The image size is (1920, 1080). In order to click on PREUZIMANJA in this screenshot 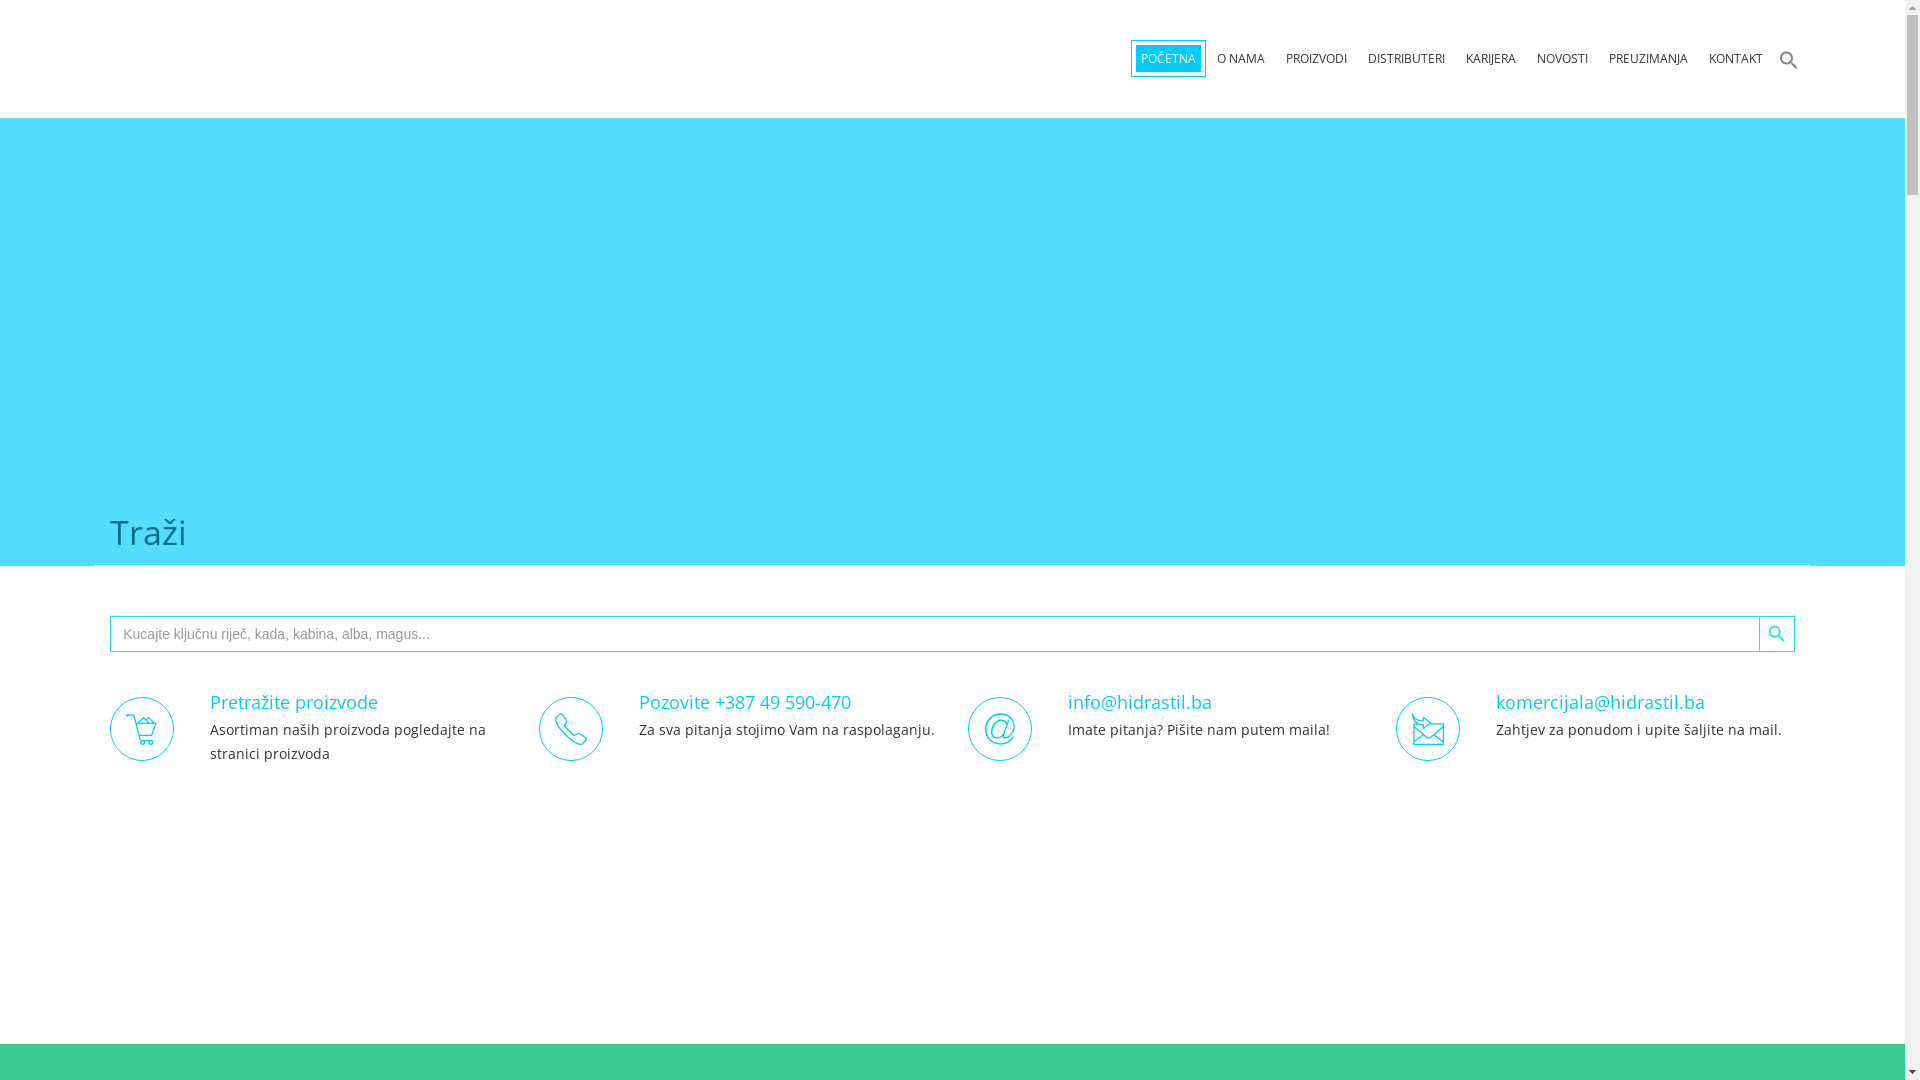, I will do `click(1648, 61)`.